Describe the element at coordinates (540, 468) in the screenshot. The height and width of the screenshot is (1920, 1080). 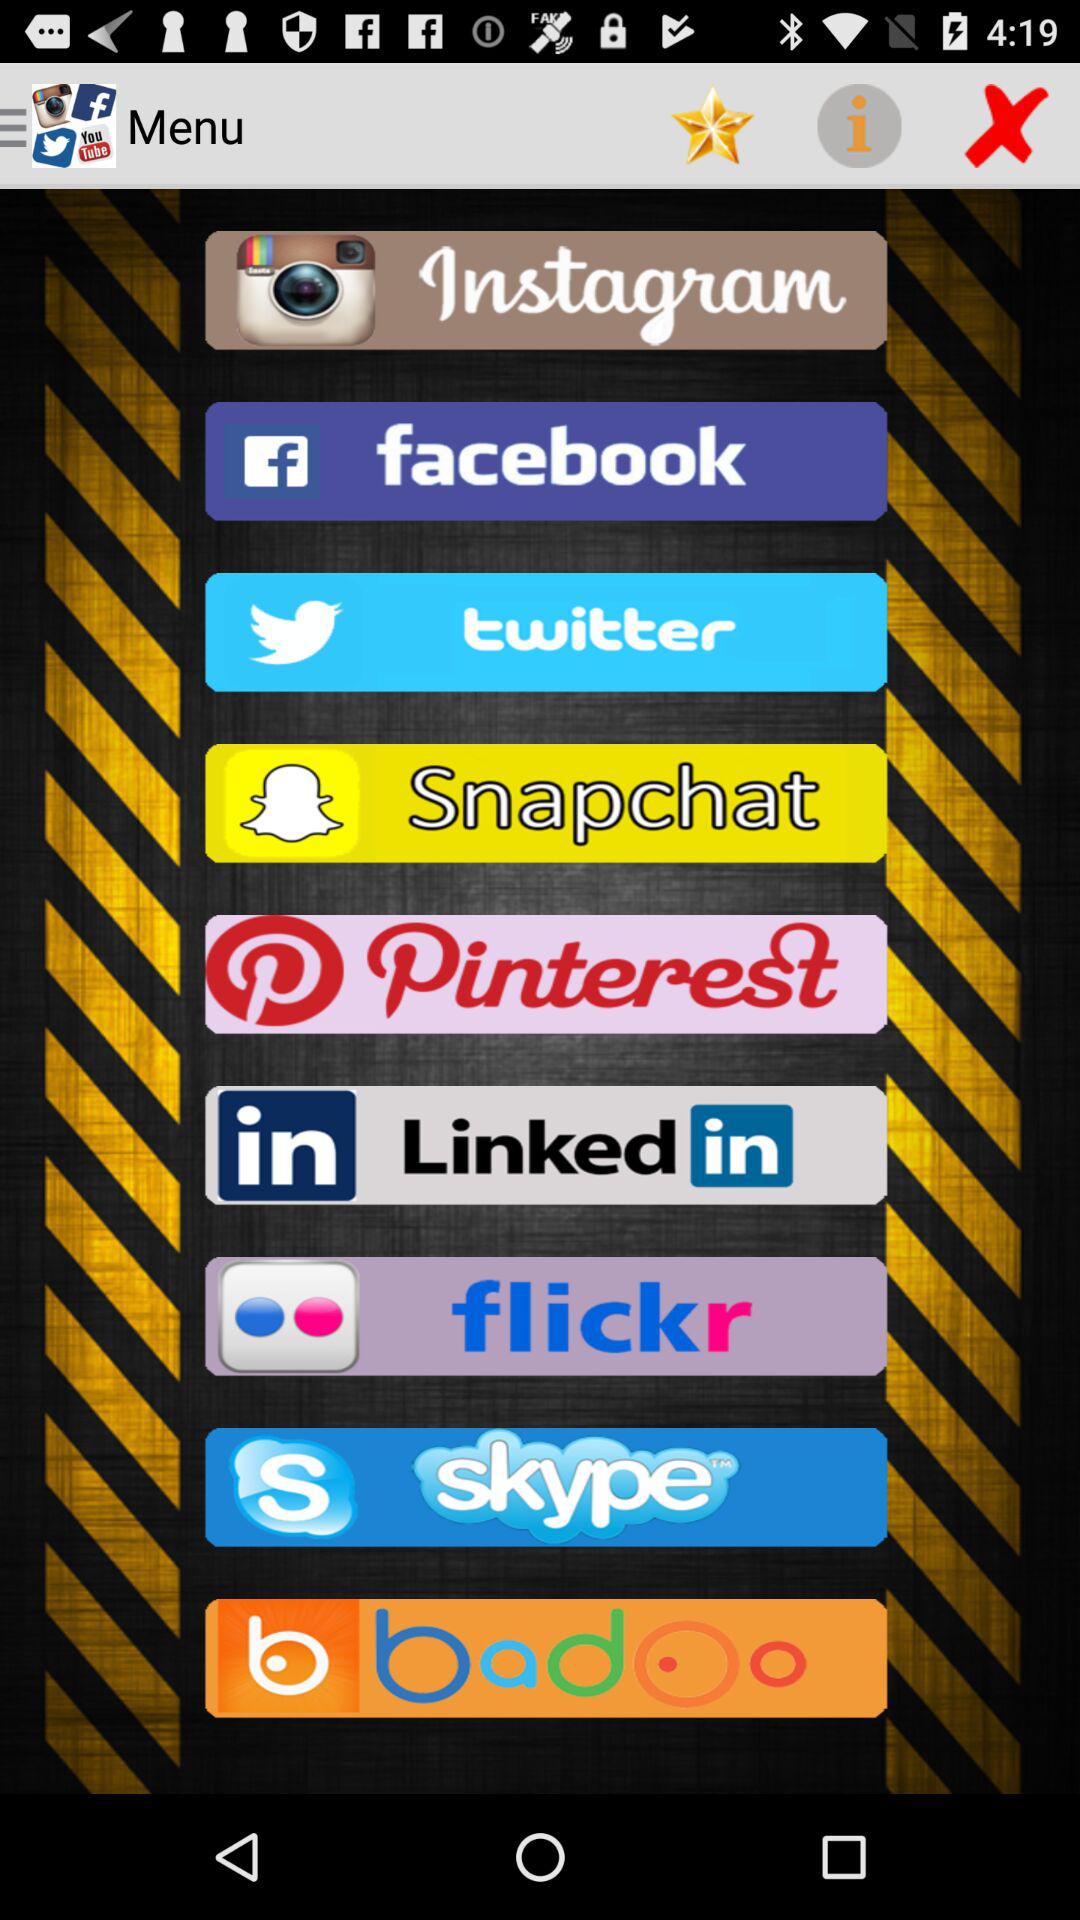
I see `go to facebook` at that location.